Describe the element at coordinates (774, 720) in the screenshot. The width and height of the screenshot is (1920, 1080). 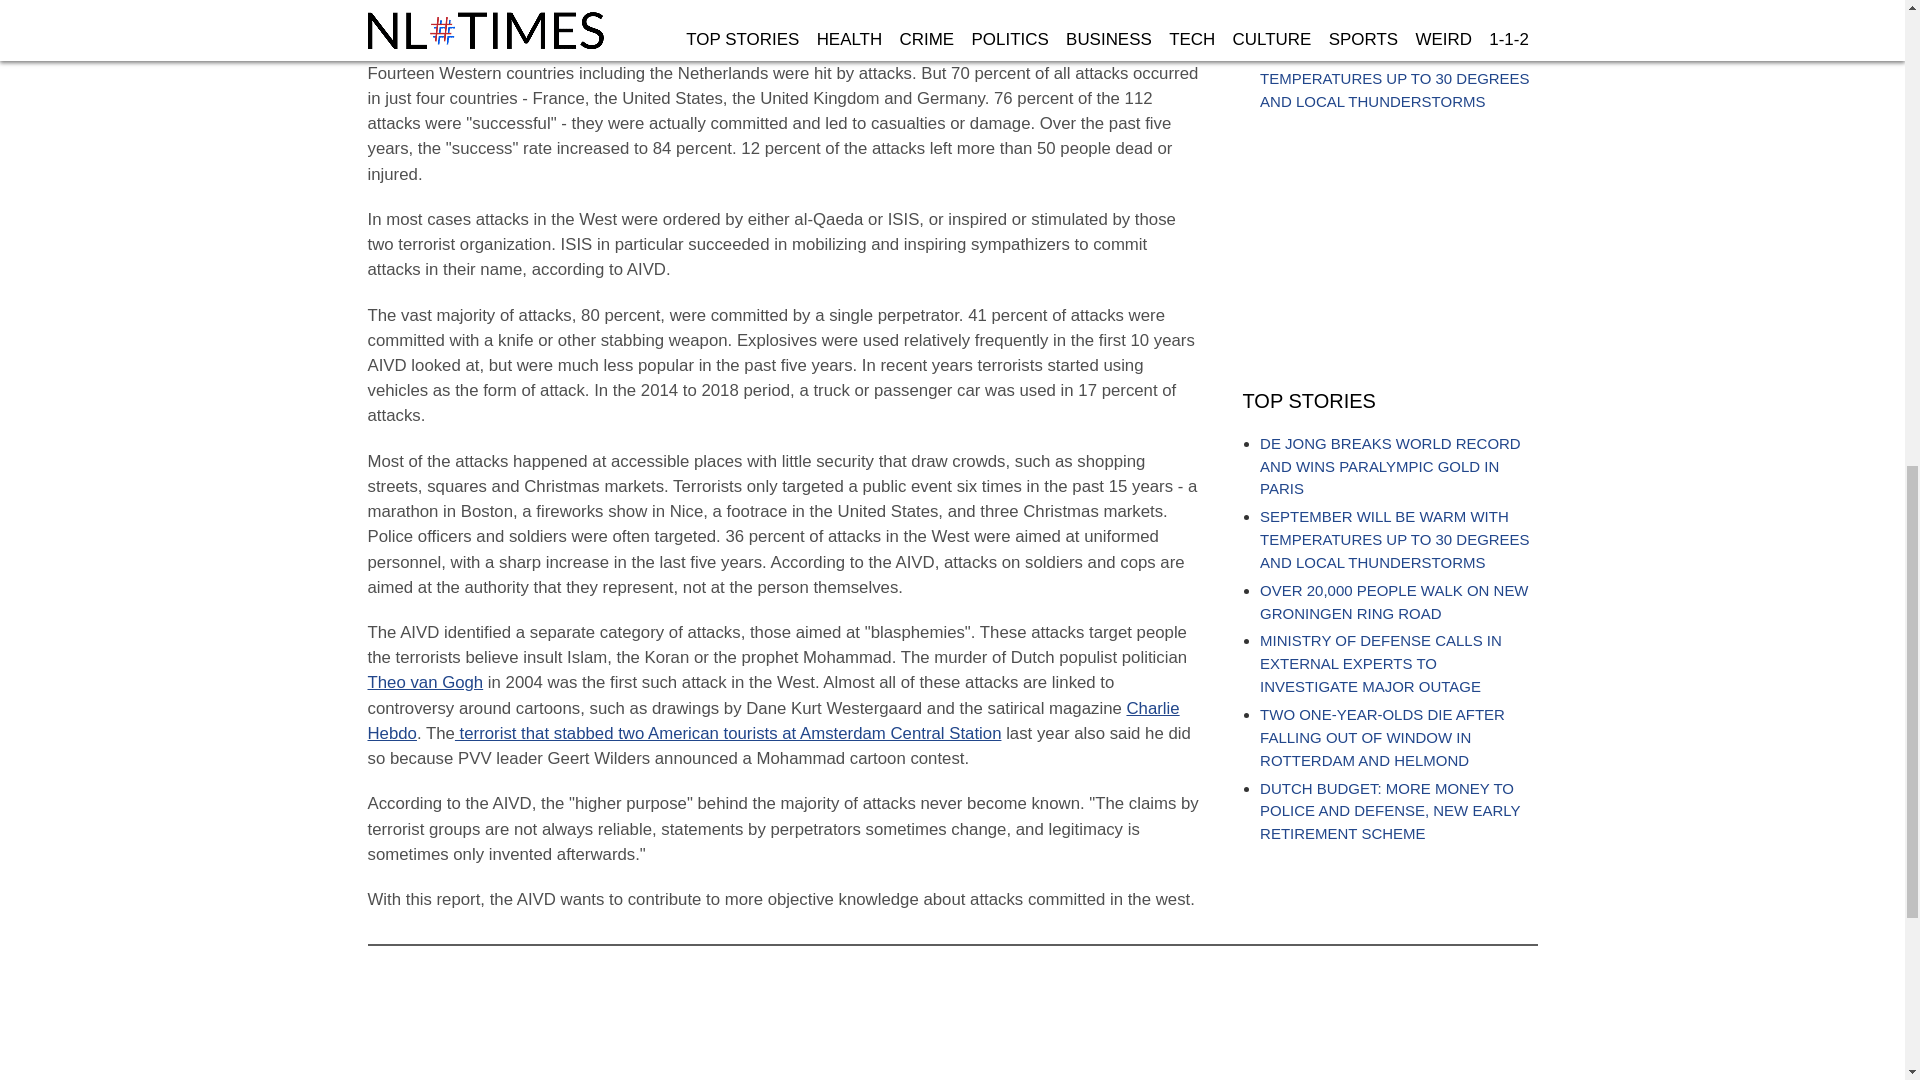
I see `Charlie Hebdo` at that location.